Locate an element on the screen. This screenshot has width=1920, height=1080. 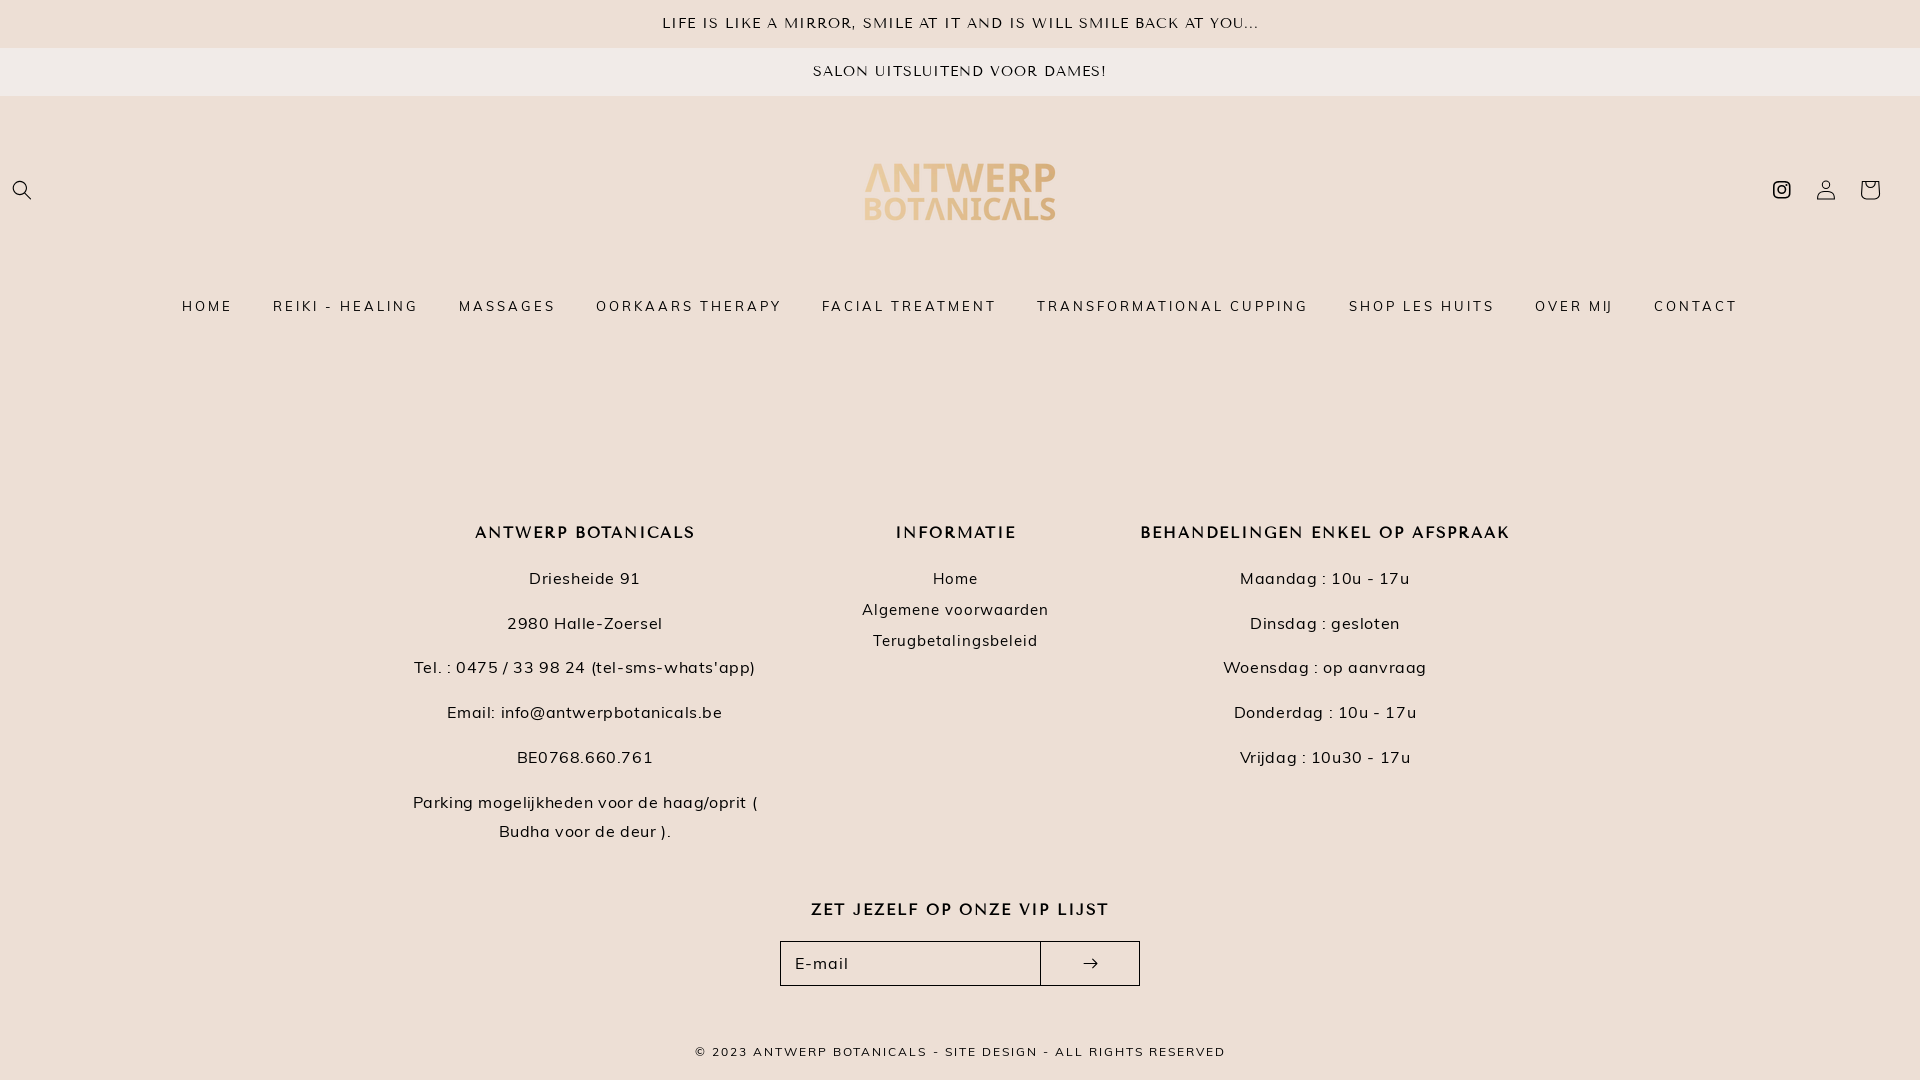
TRANSFORMATIONAL CUPPING is located at coordinates (1173, 306).